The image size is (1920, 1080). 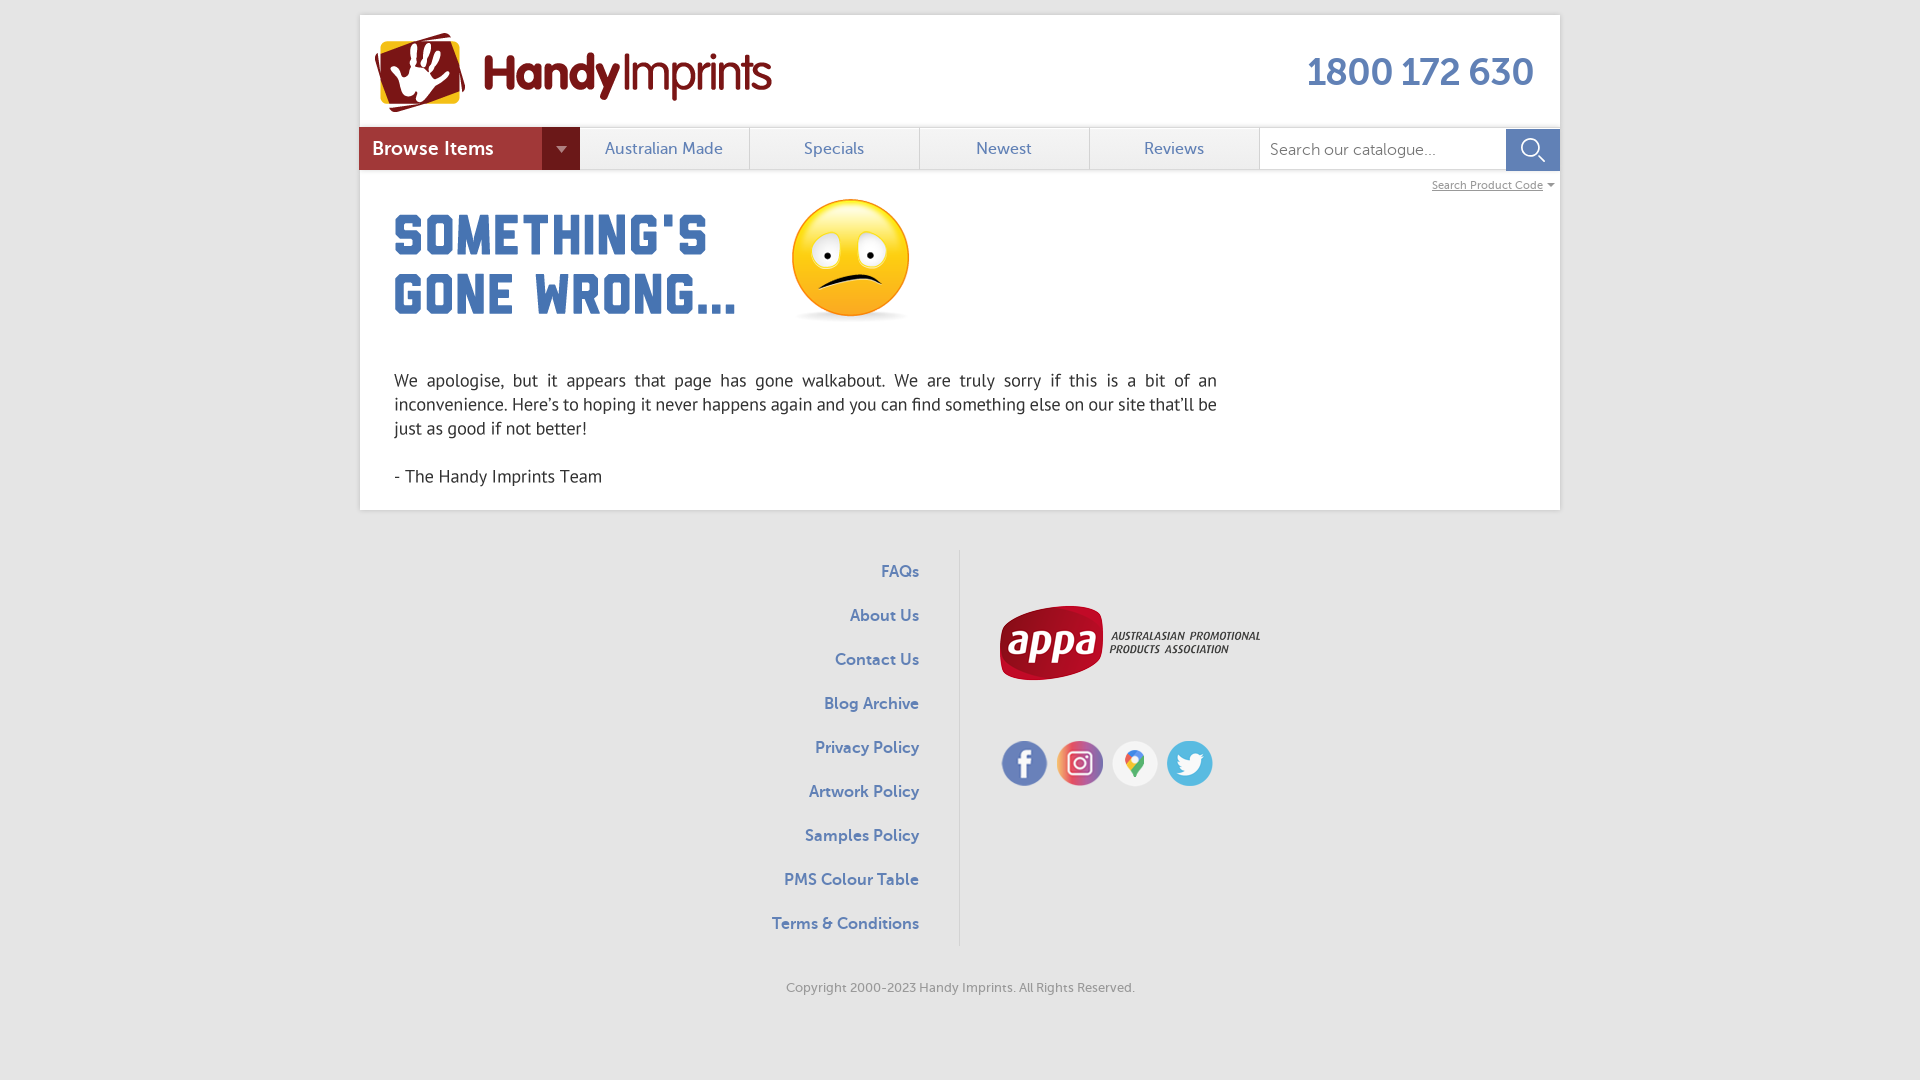 I want to click on Artwork Policy, so click(x=864, y=792).